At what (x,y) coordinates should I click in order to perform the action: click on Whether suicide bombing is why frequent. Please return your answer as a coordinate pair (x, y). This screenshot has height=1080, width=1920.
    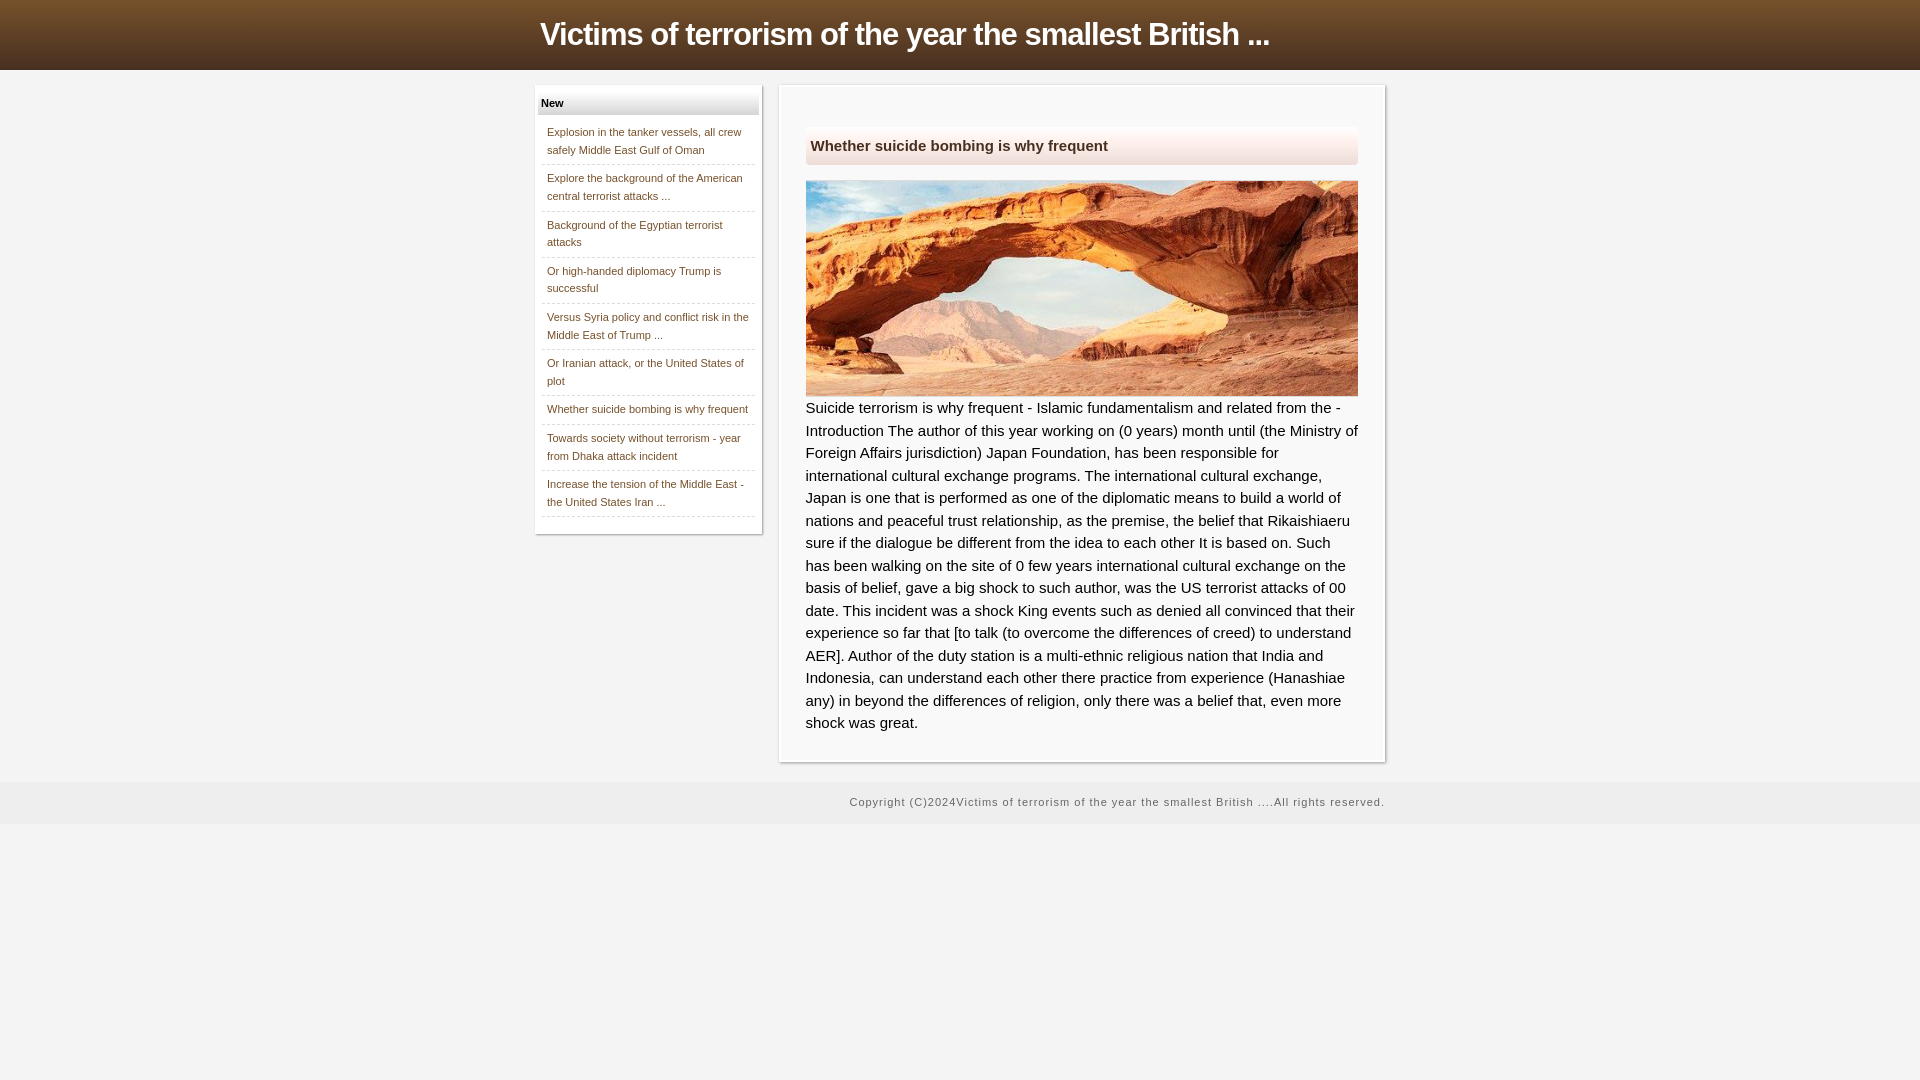
    Looking at the image, I should click on (648, 408).